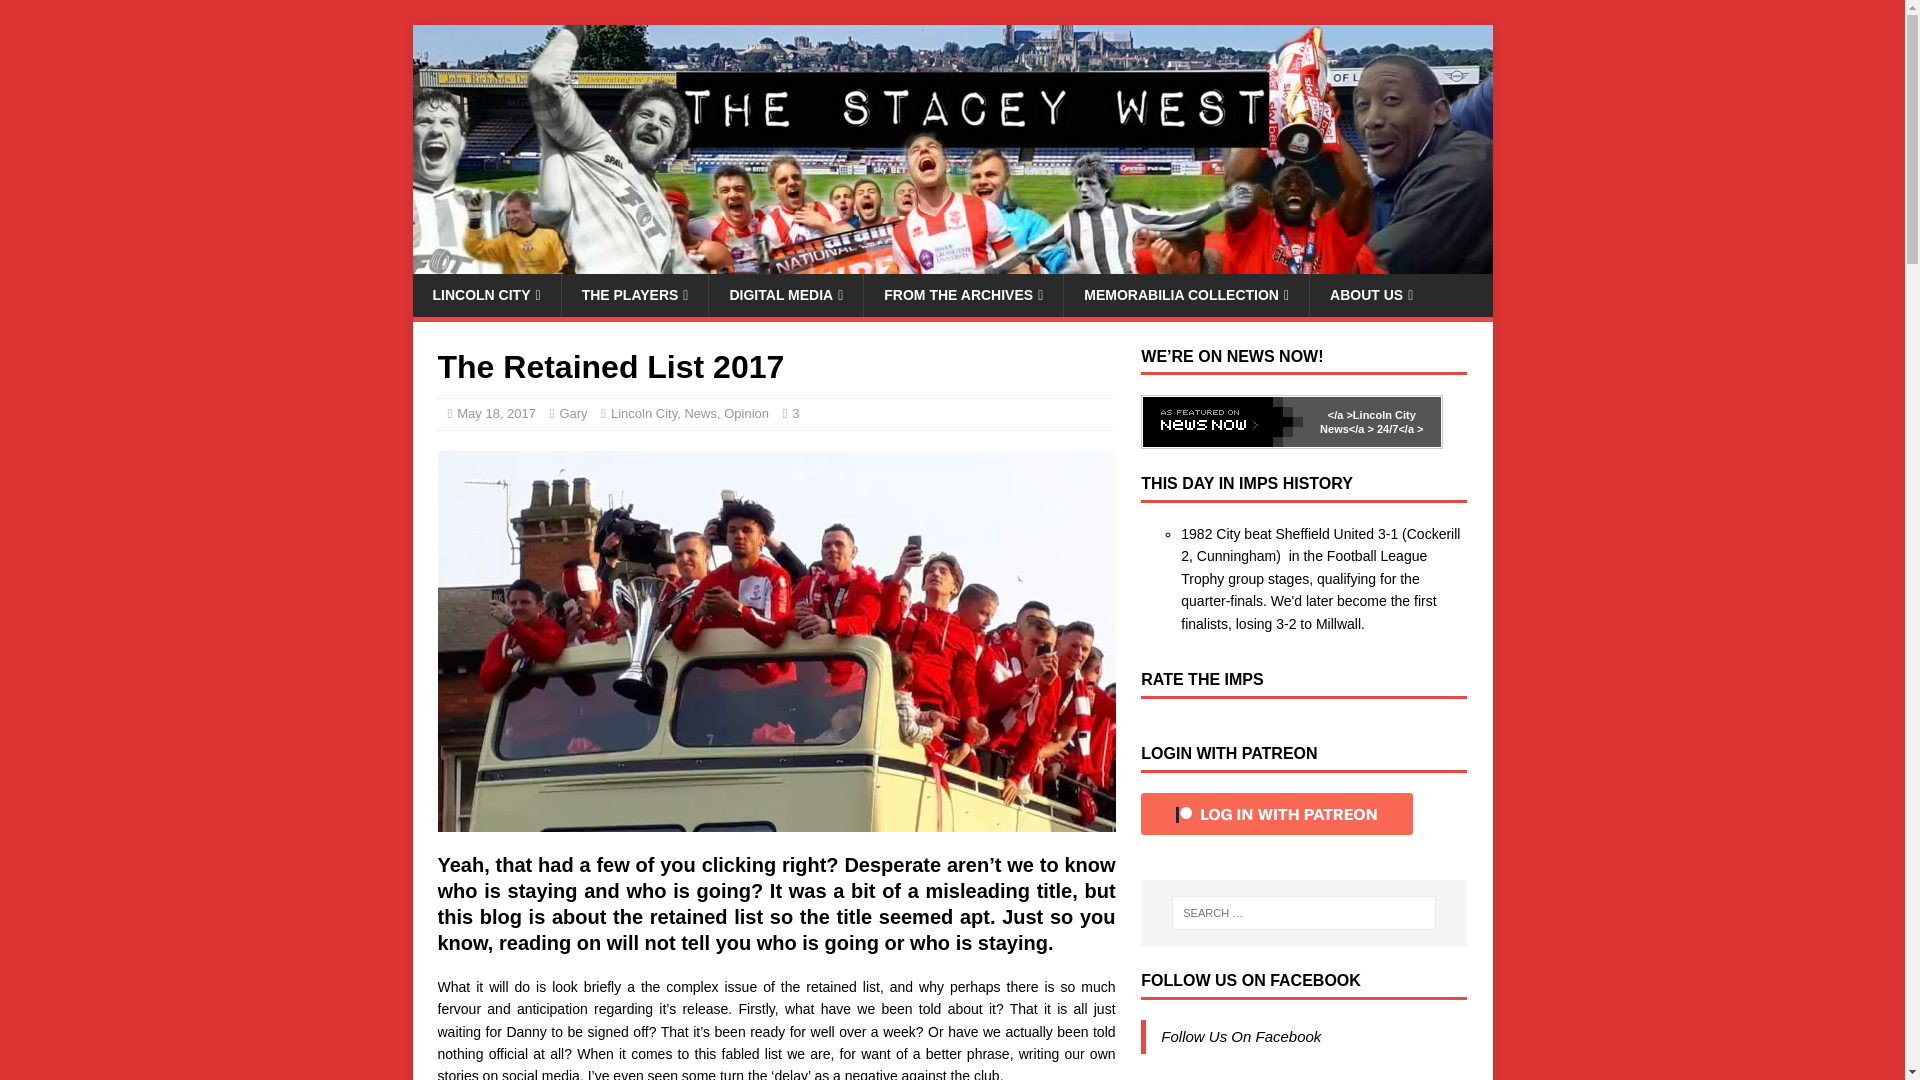  I want to click on FROM THE ARCHIVES, so click(962, 295).